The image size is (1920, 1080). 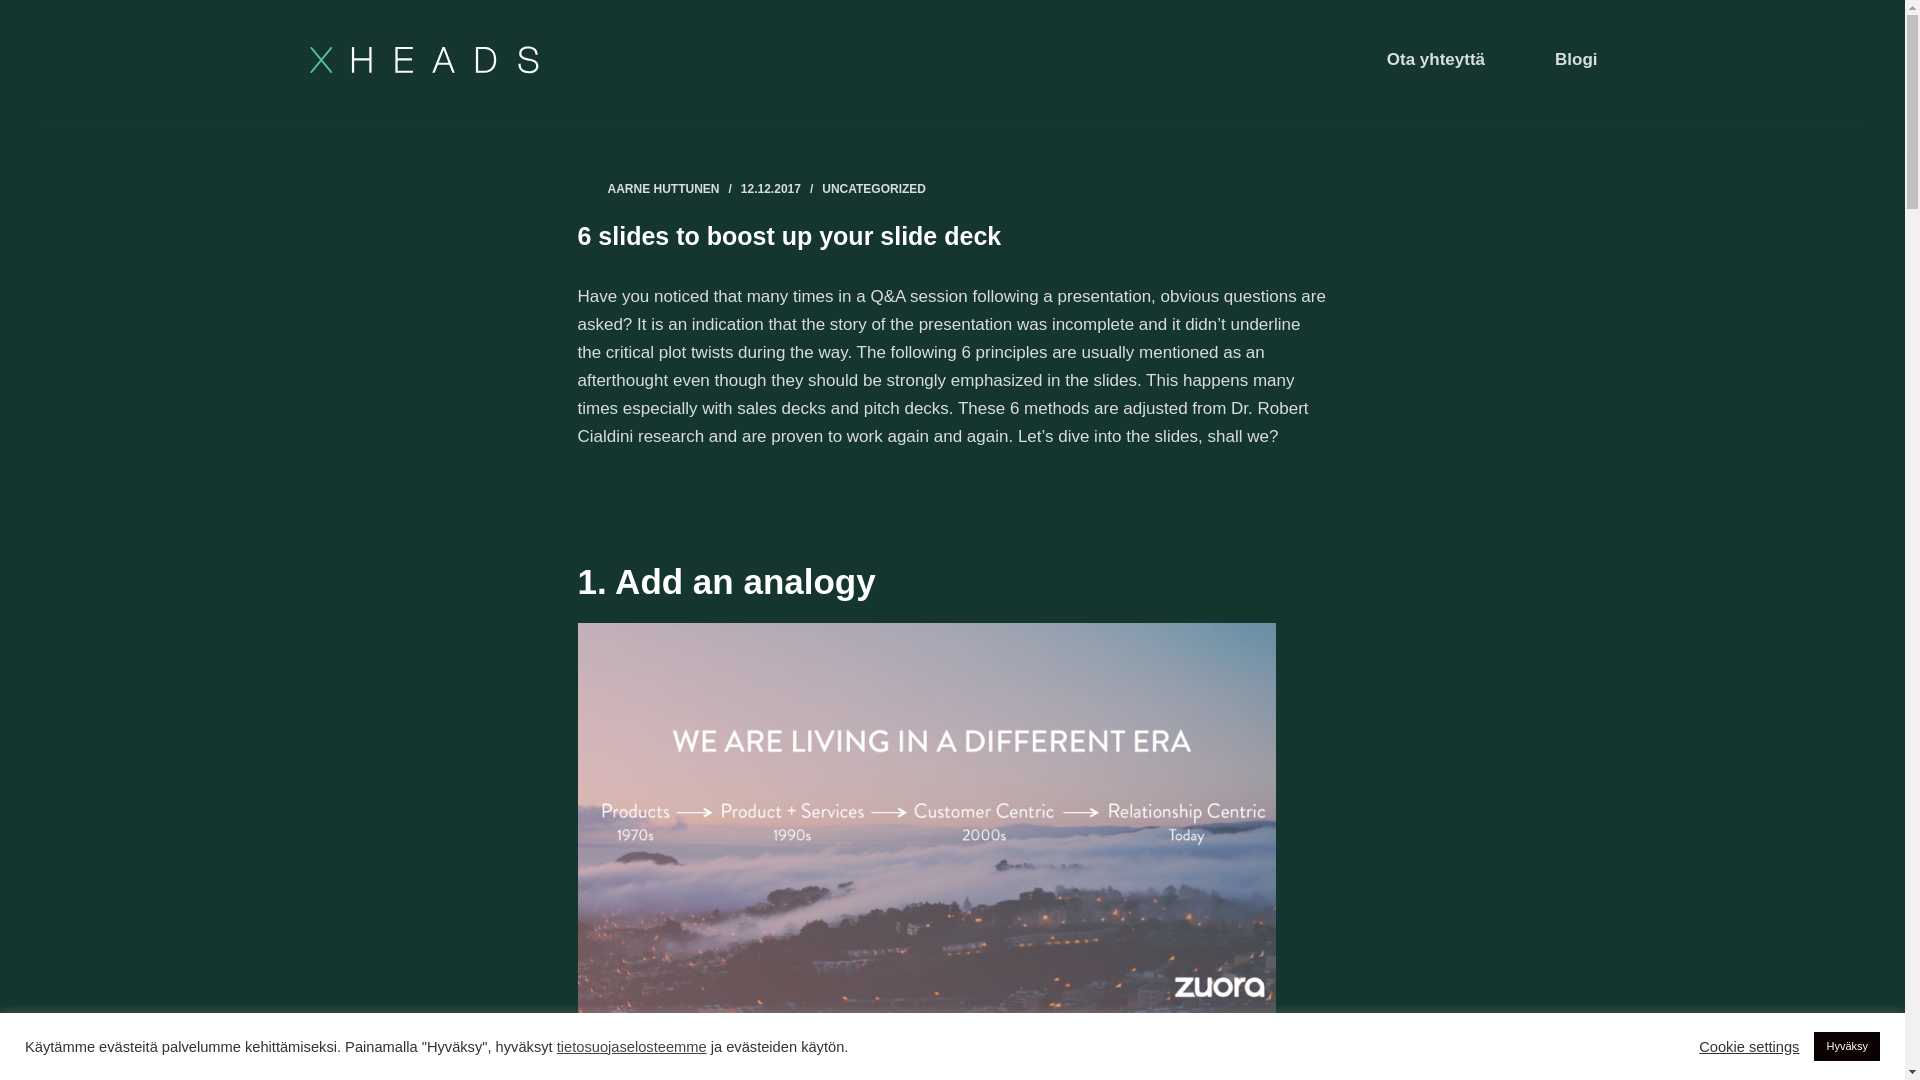 I want to click on Cookie settings, so click(x=1749, y=1046).